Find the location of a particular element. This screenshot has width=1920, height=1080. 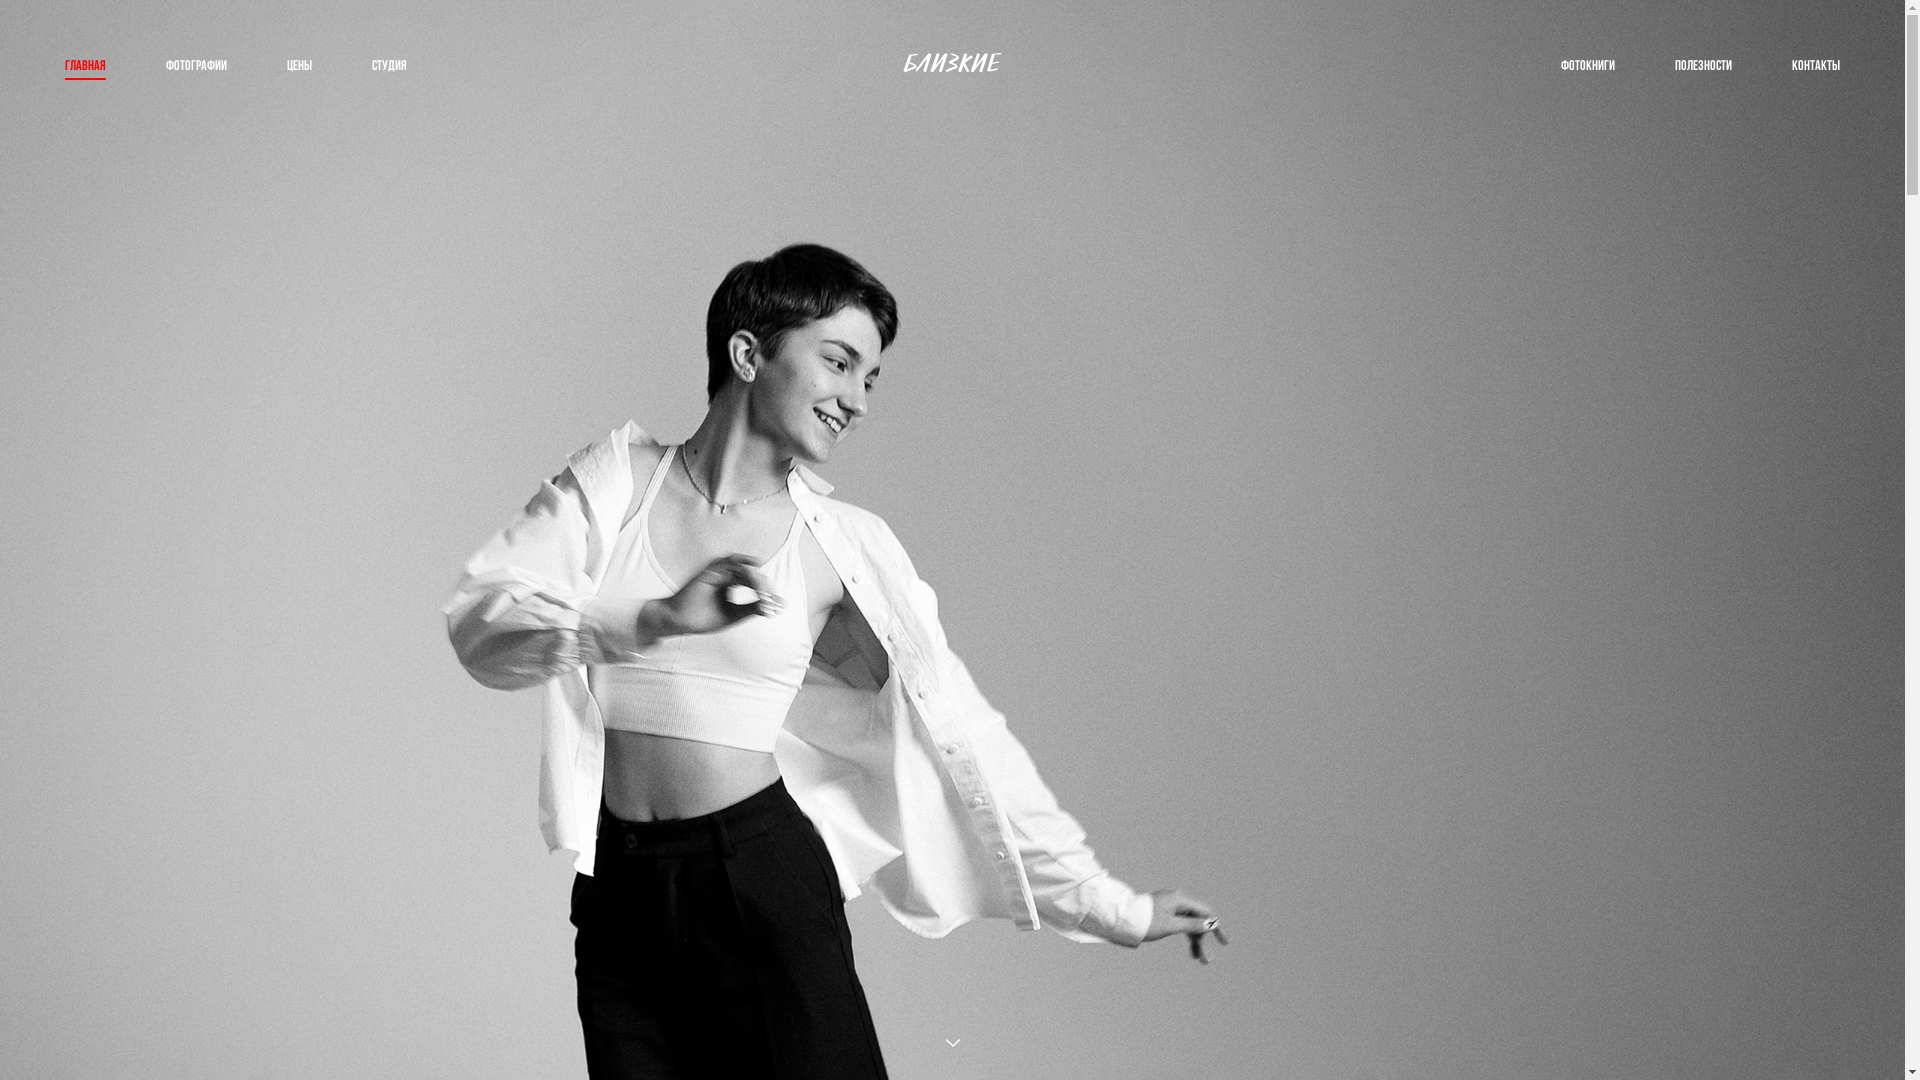

logo_nisunova is located at coordinates (952, 65).